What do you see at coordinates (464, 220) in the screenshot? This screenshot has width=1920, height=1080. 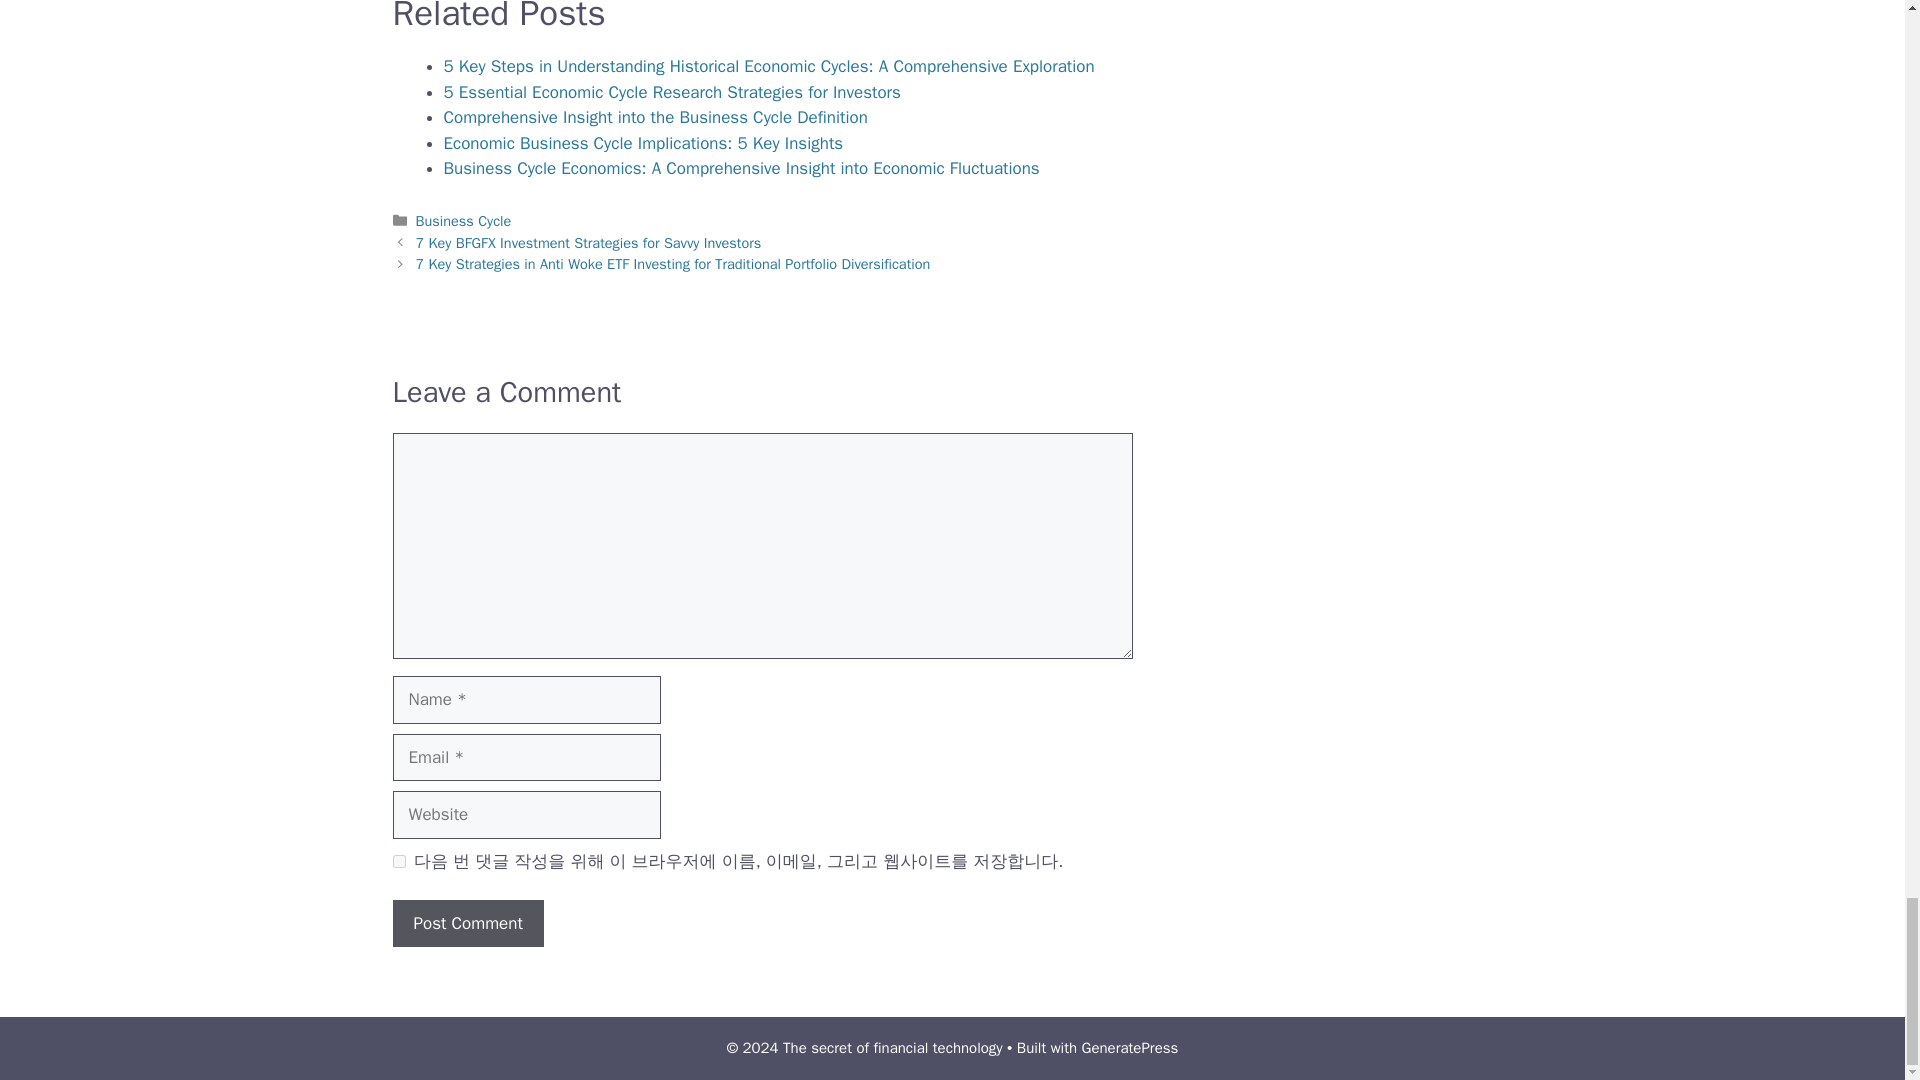 I see `Business Cycle` at bounding box center [464, 220].